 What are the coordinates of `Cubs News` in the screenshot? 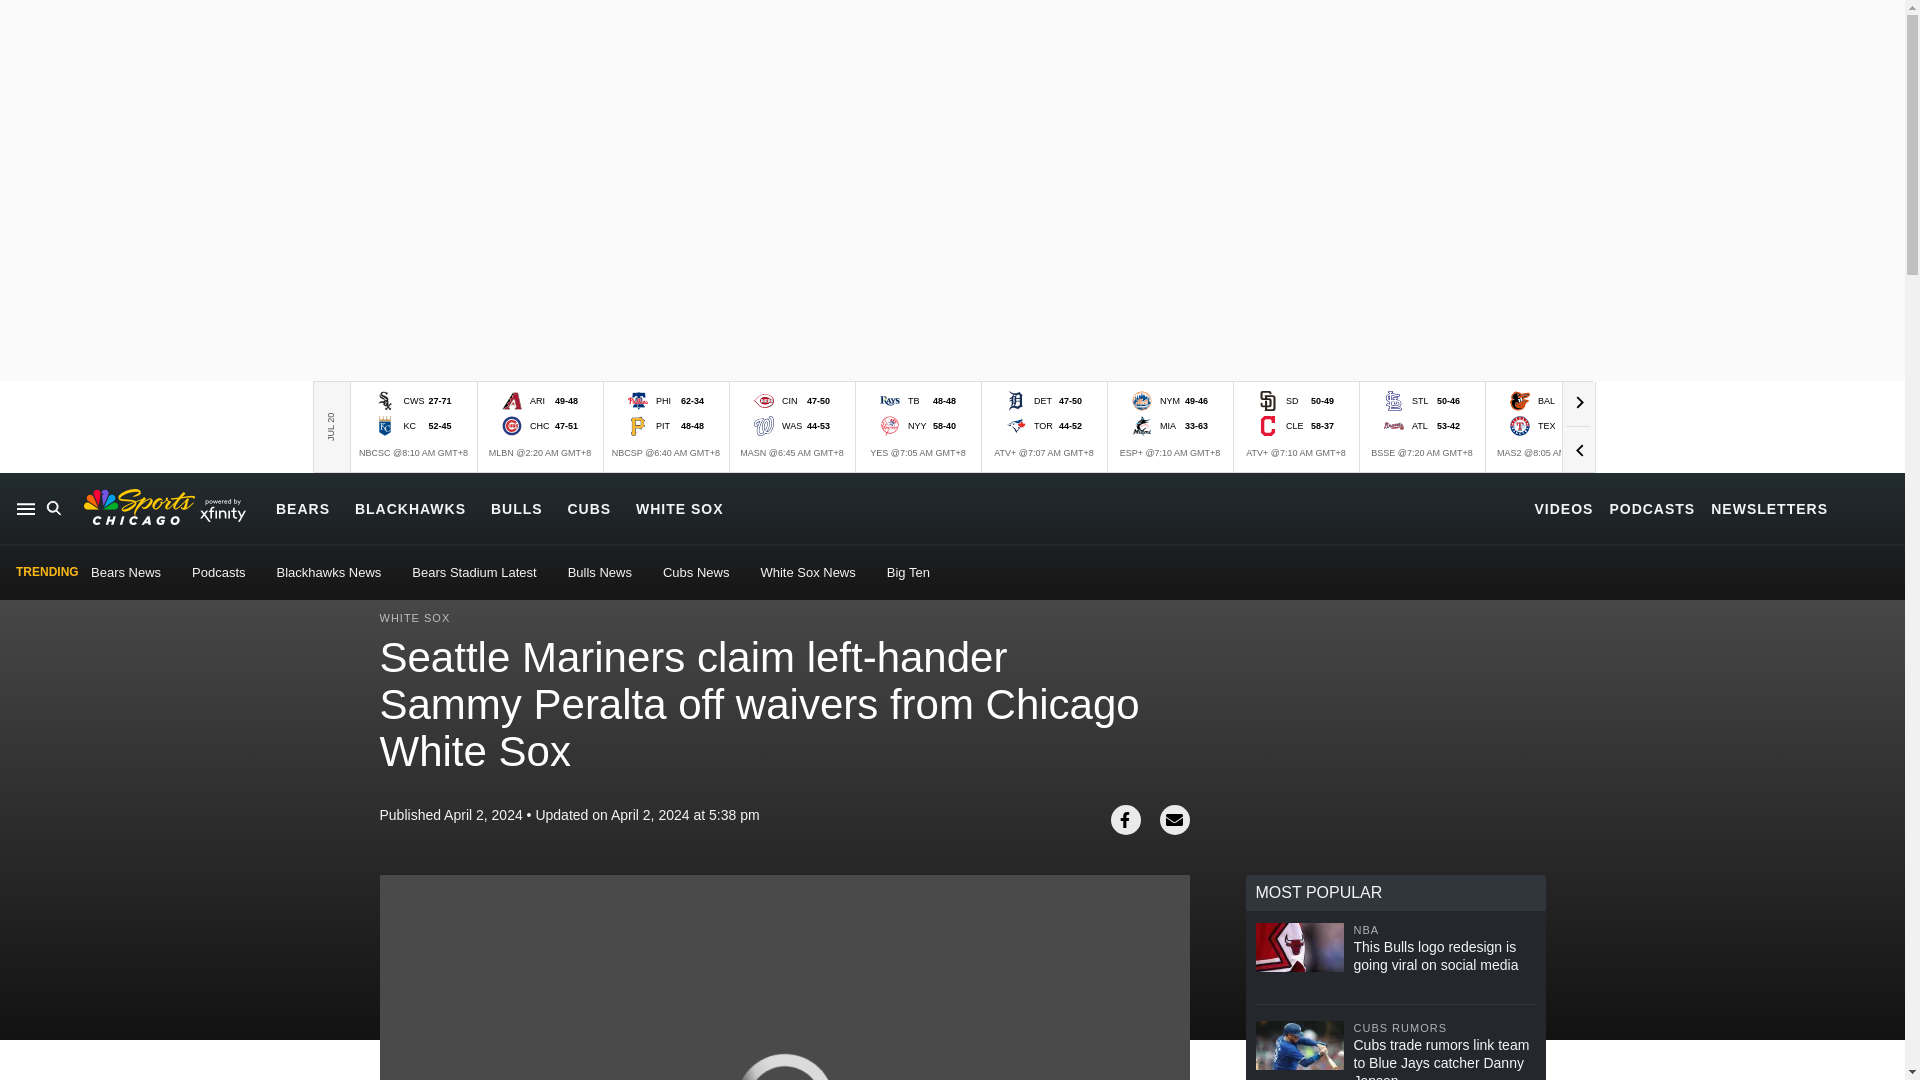 It's located at (696, 572).